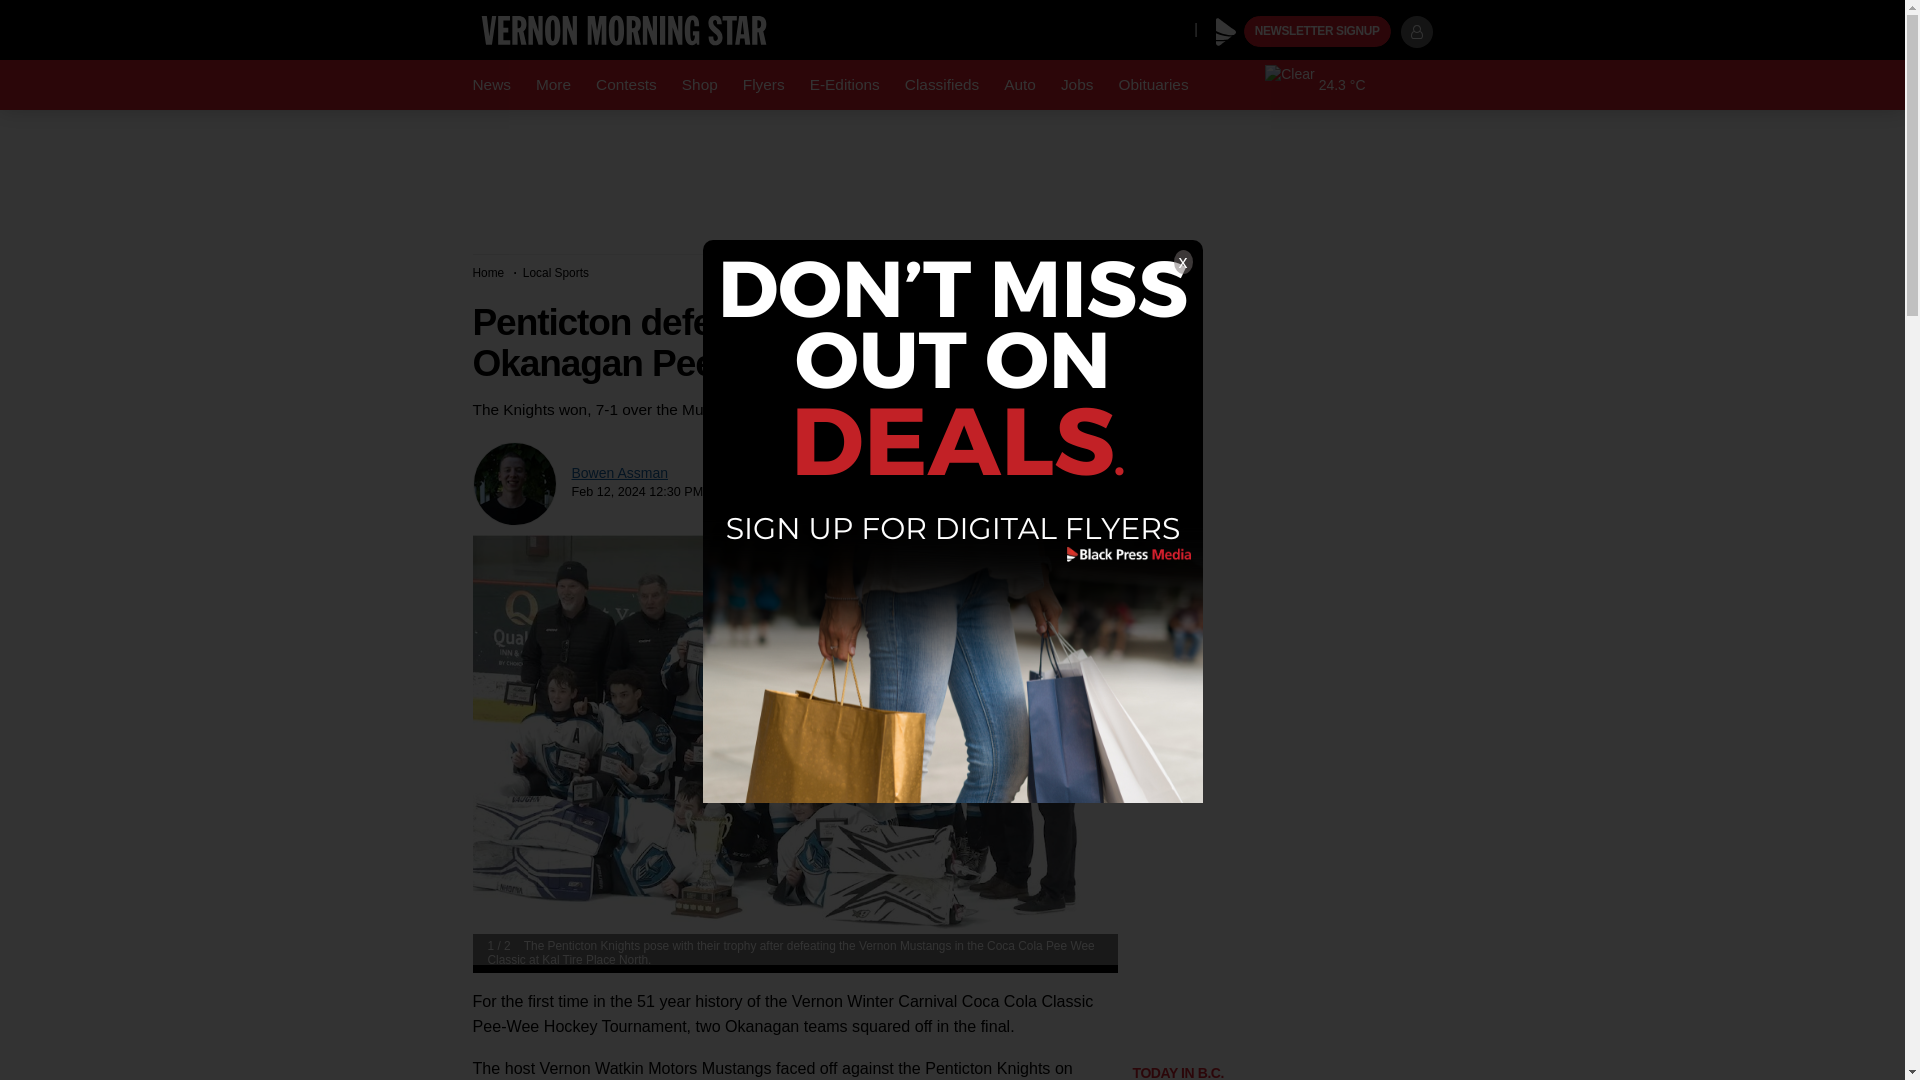  What do you see at coordinates (1173, 28) in the screenshot?
I see `X` at bounding box center [1173, 28].